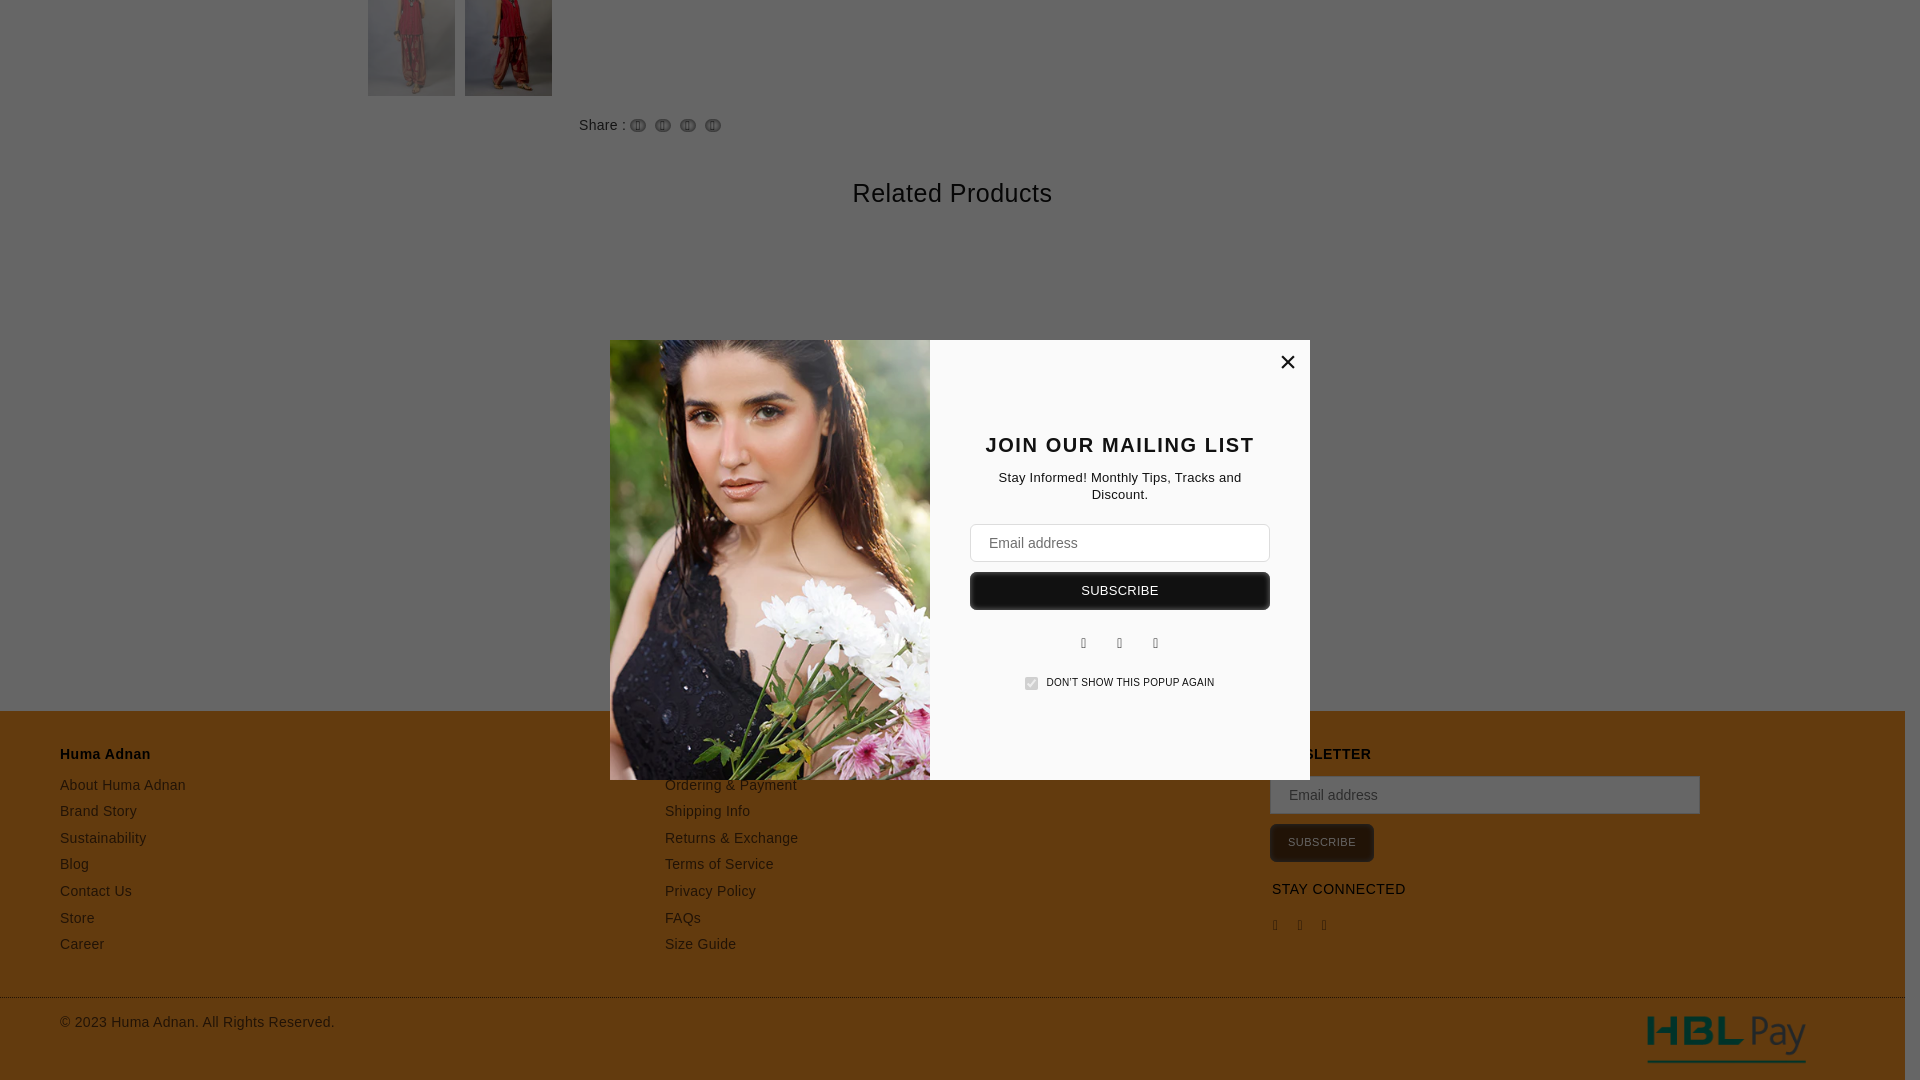 The image size is (1920, 1080). I want to click on Share on Facebook, so click(637, 124).